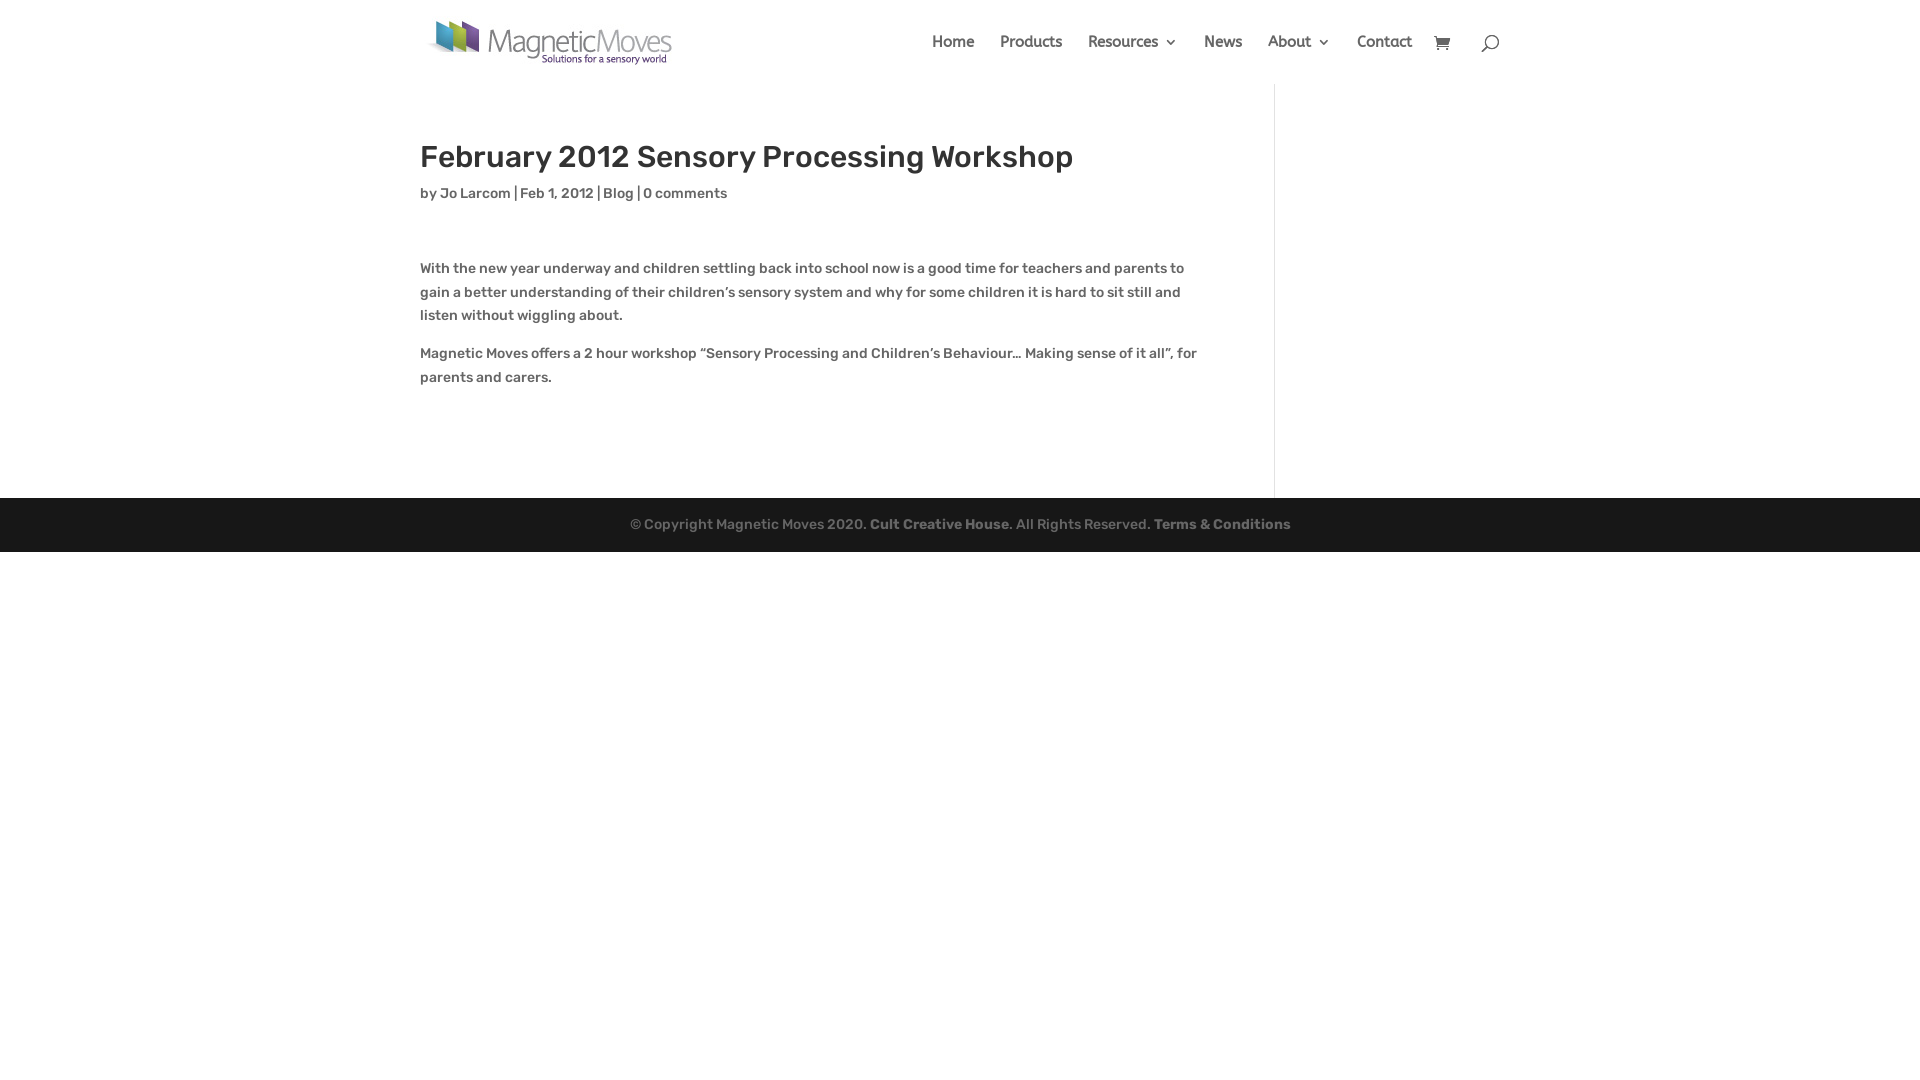 The height and width of the screenshot is (1080, 1920). Describe the element at coordinates (940, 524) in the screenshot. I see `Cult Creative House` at that location.